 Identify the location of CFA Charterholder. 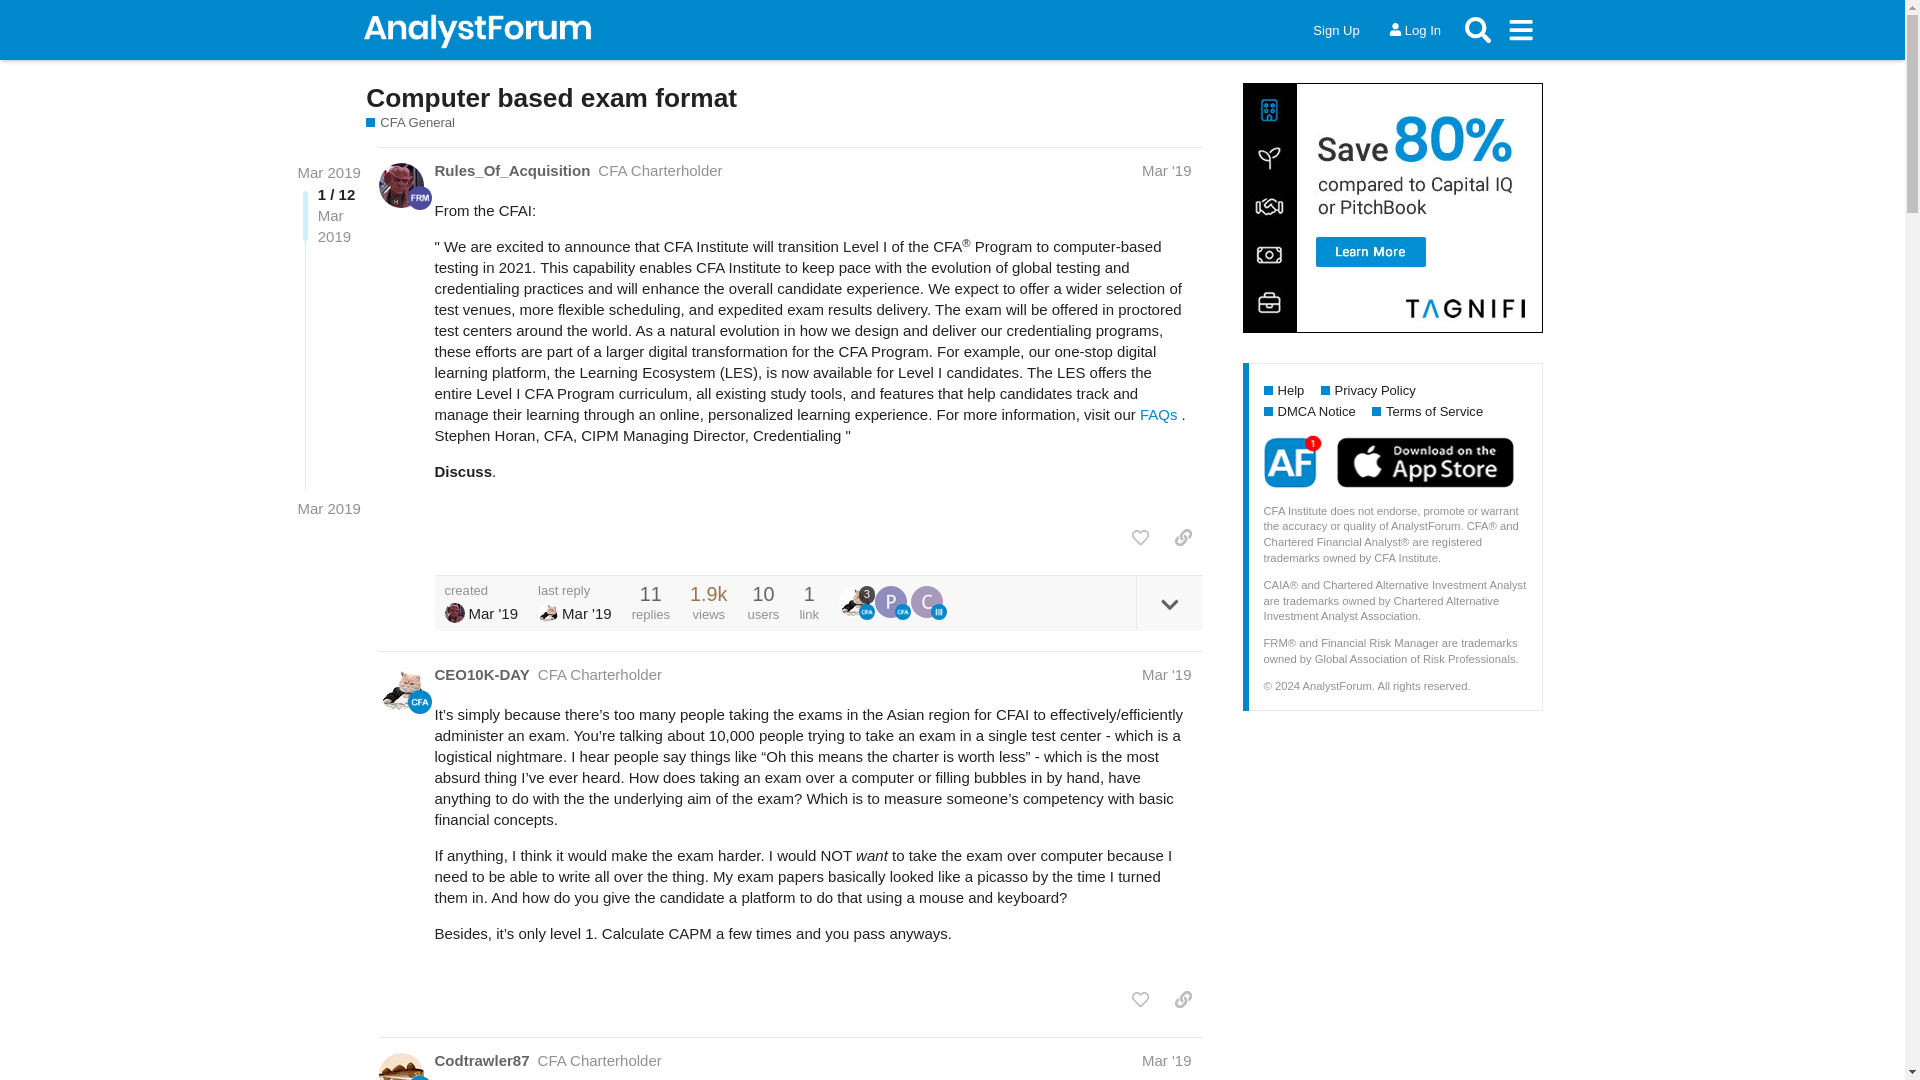
(600, 1060).